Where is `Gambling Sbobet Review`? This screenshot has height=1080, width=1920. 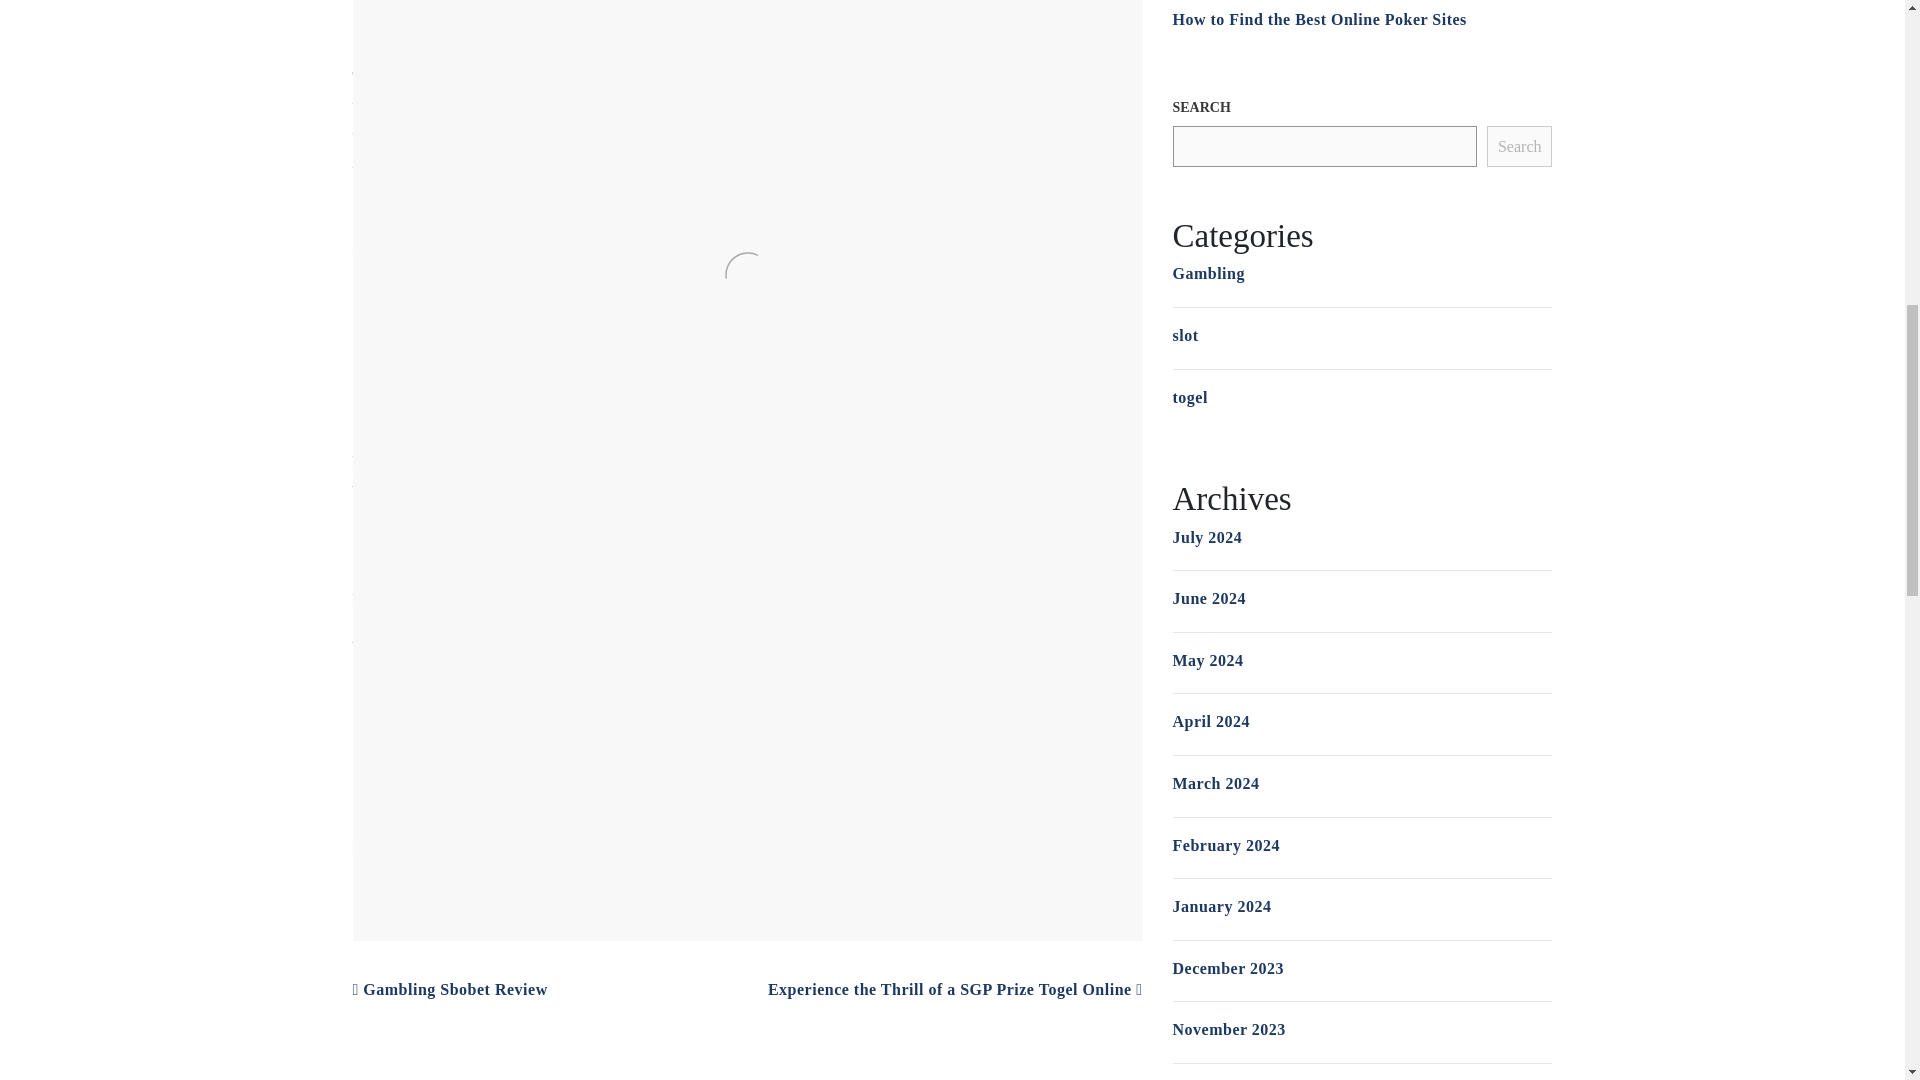 Gambling Sbobet Review is located at coordinates (449, 988).